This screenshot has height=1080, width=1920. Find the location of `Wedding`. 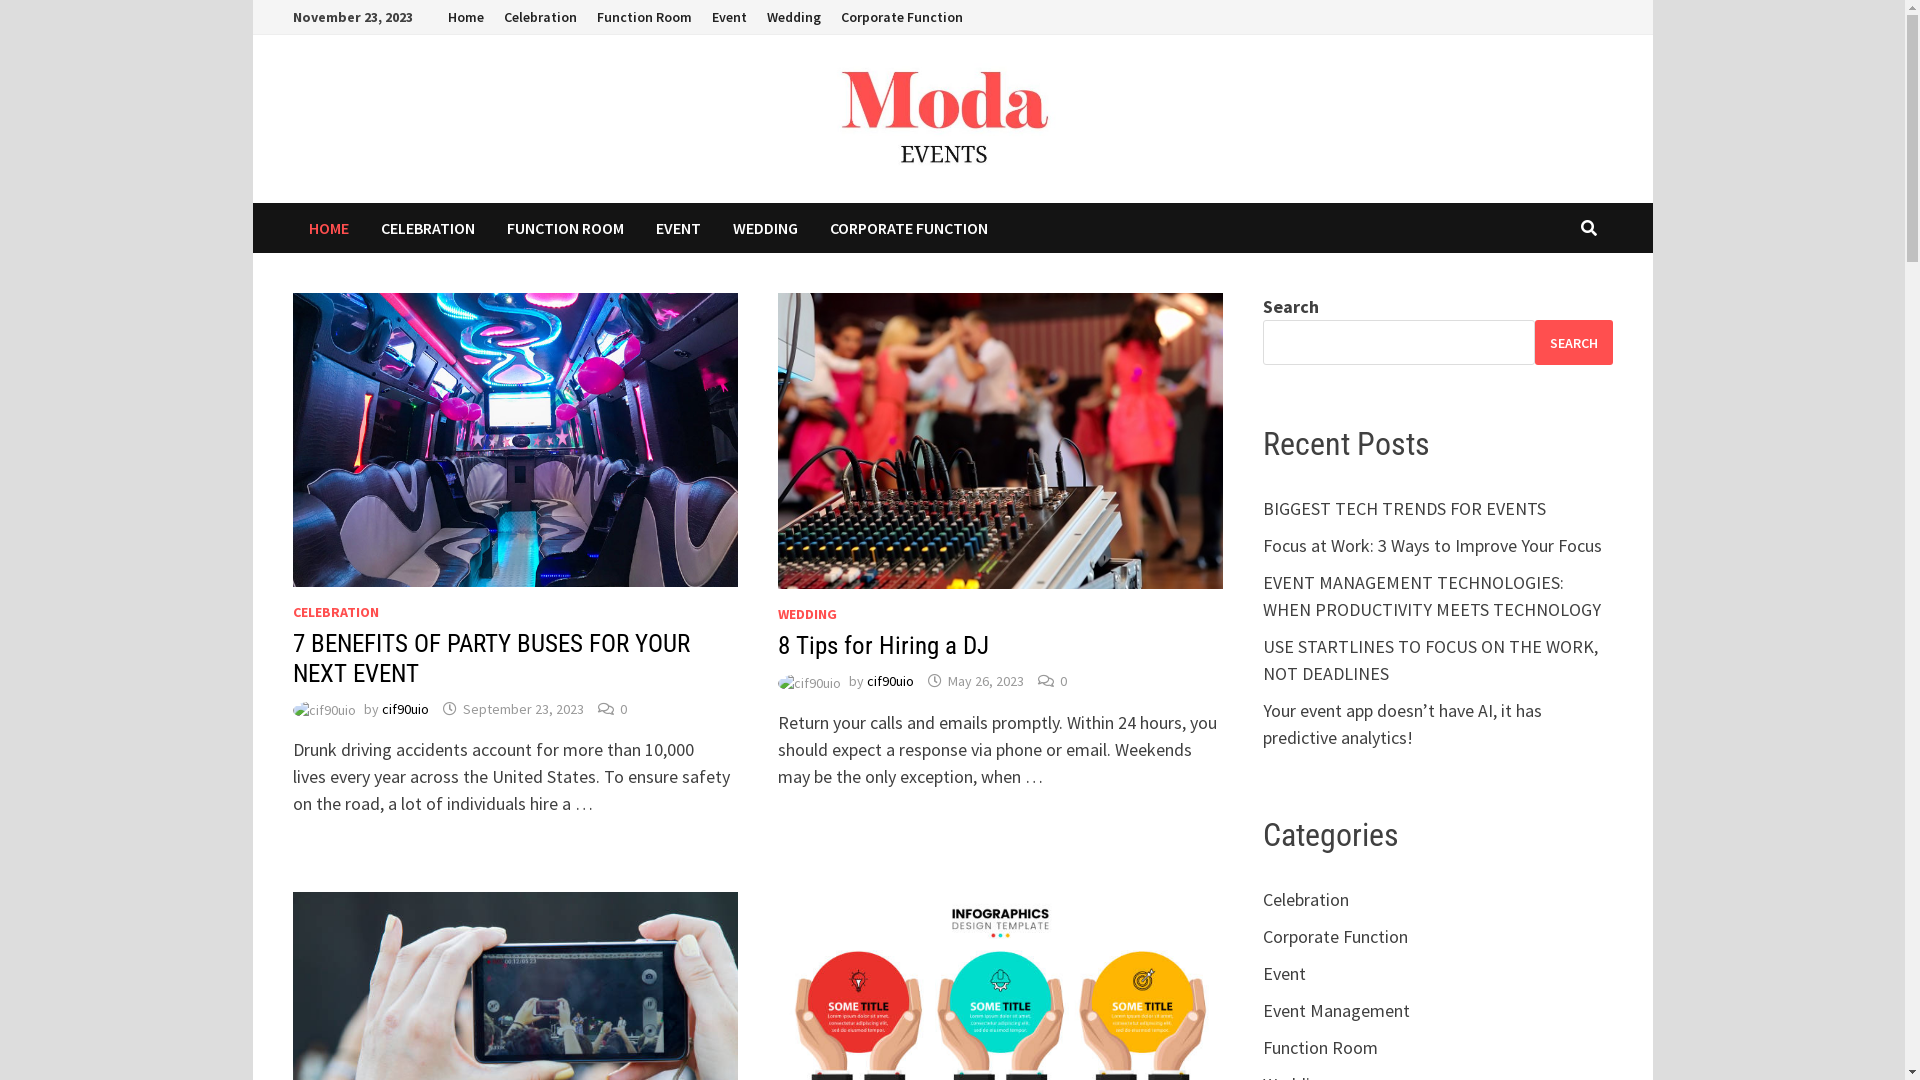

Wedding is located at coordinates (793, 18).